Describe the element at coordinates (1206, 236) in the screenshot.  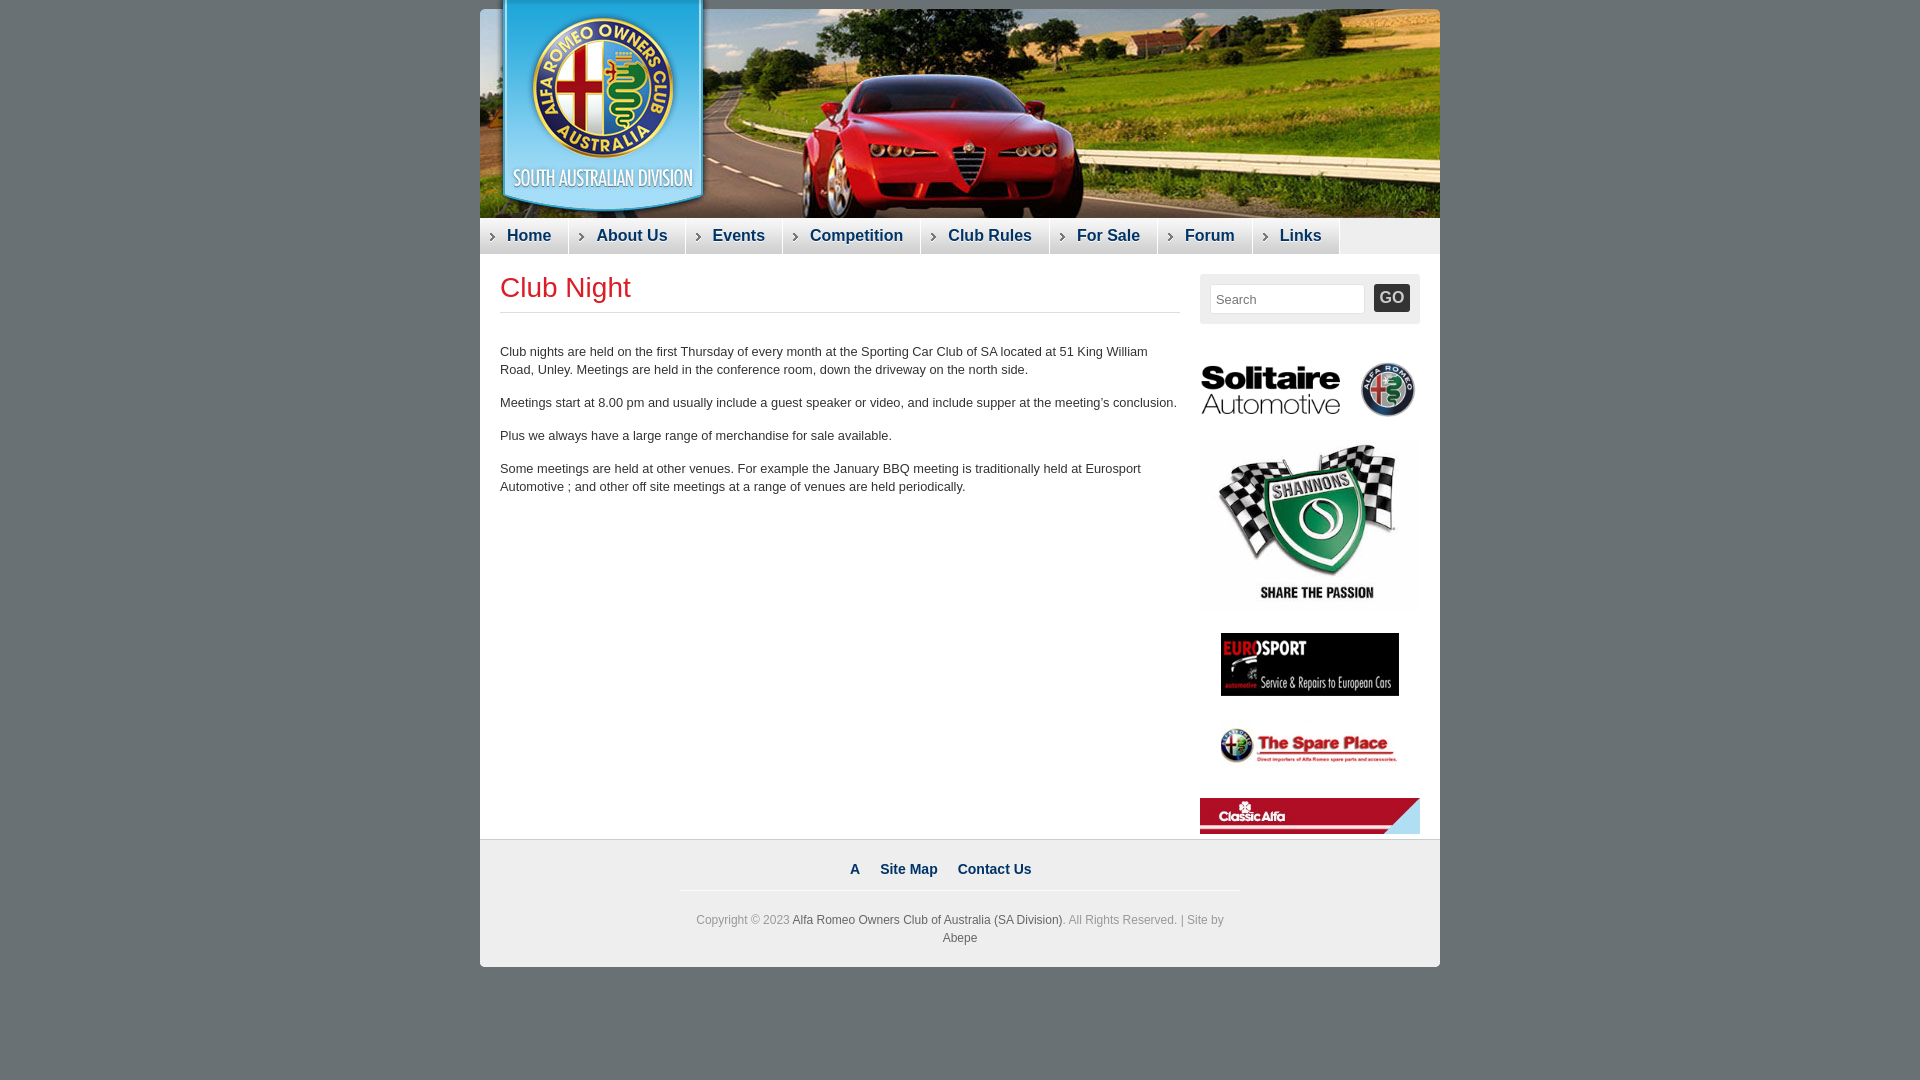
I see `Forum` at that location.